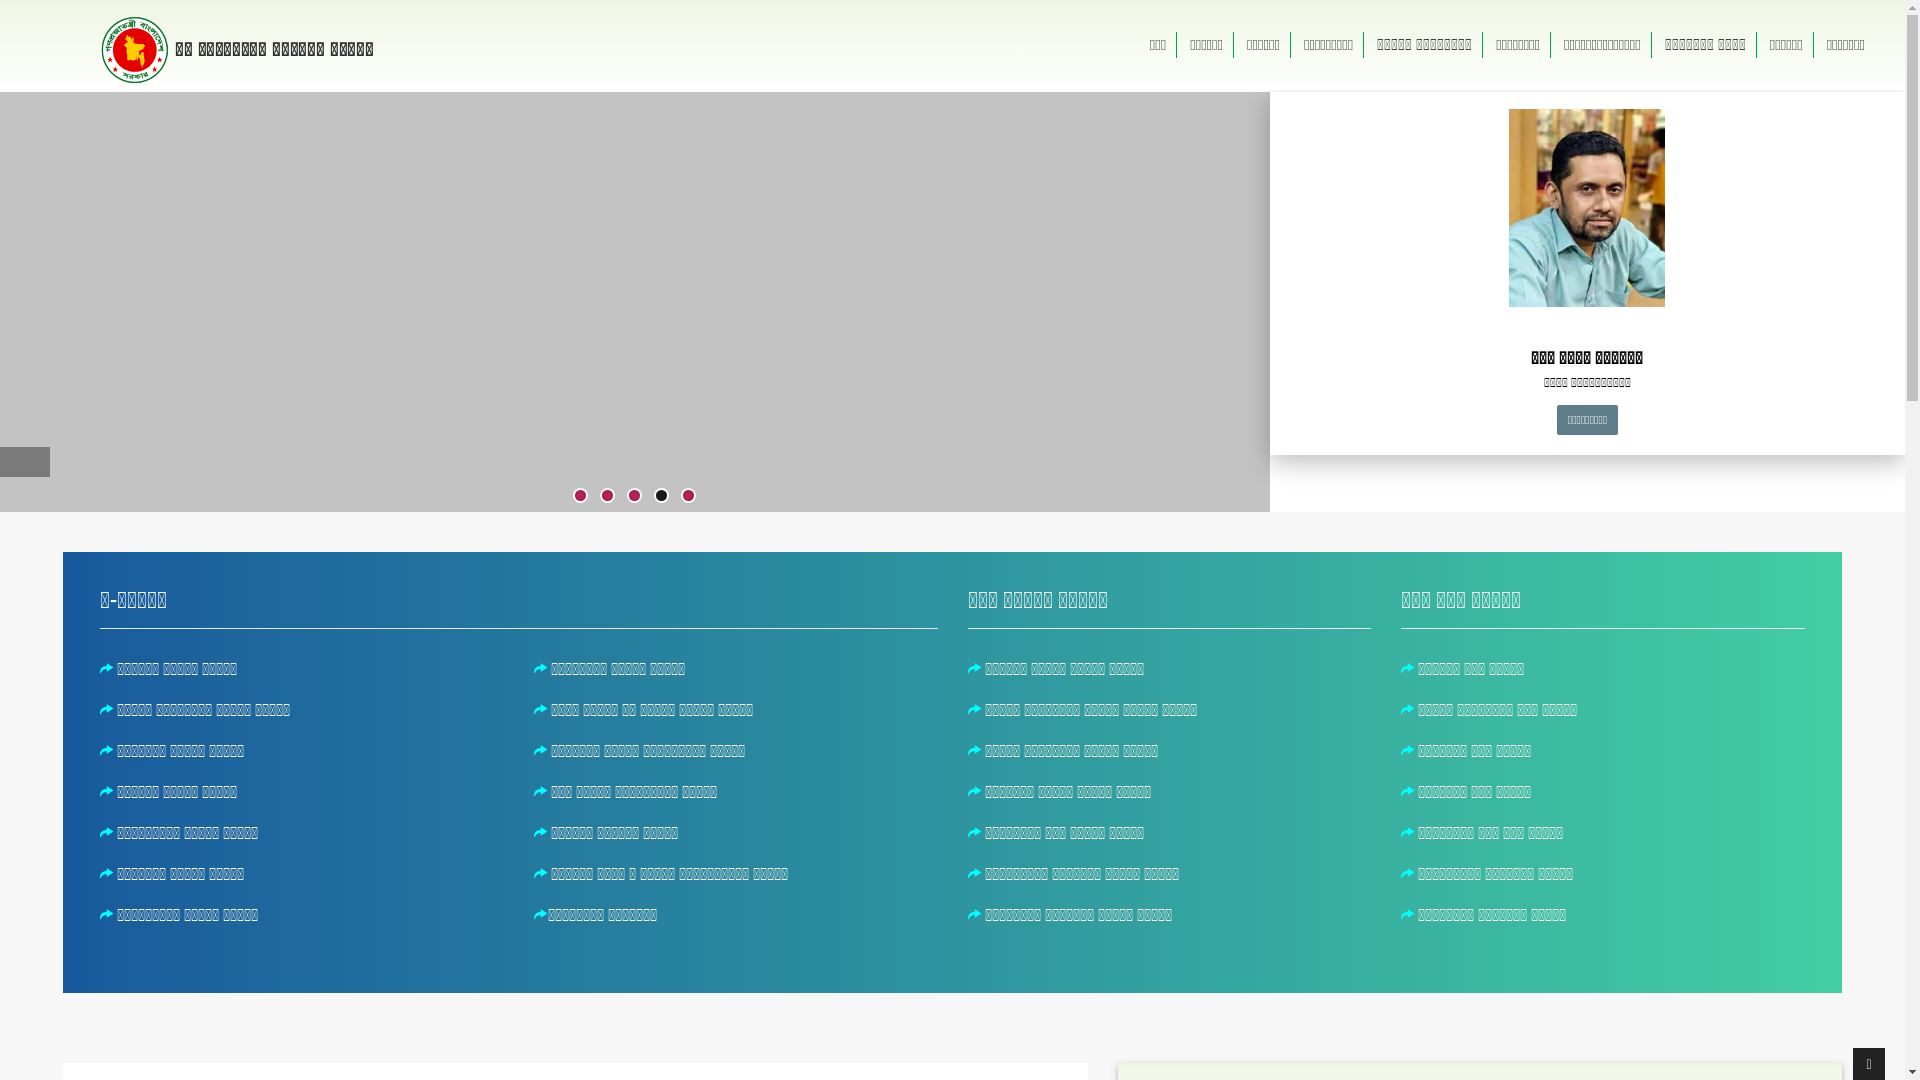 Image resolution: width=1920 pixels, height=1080 pixels. I want to click on 3, so click(634, 496).